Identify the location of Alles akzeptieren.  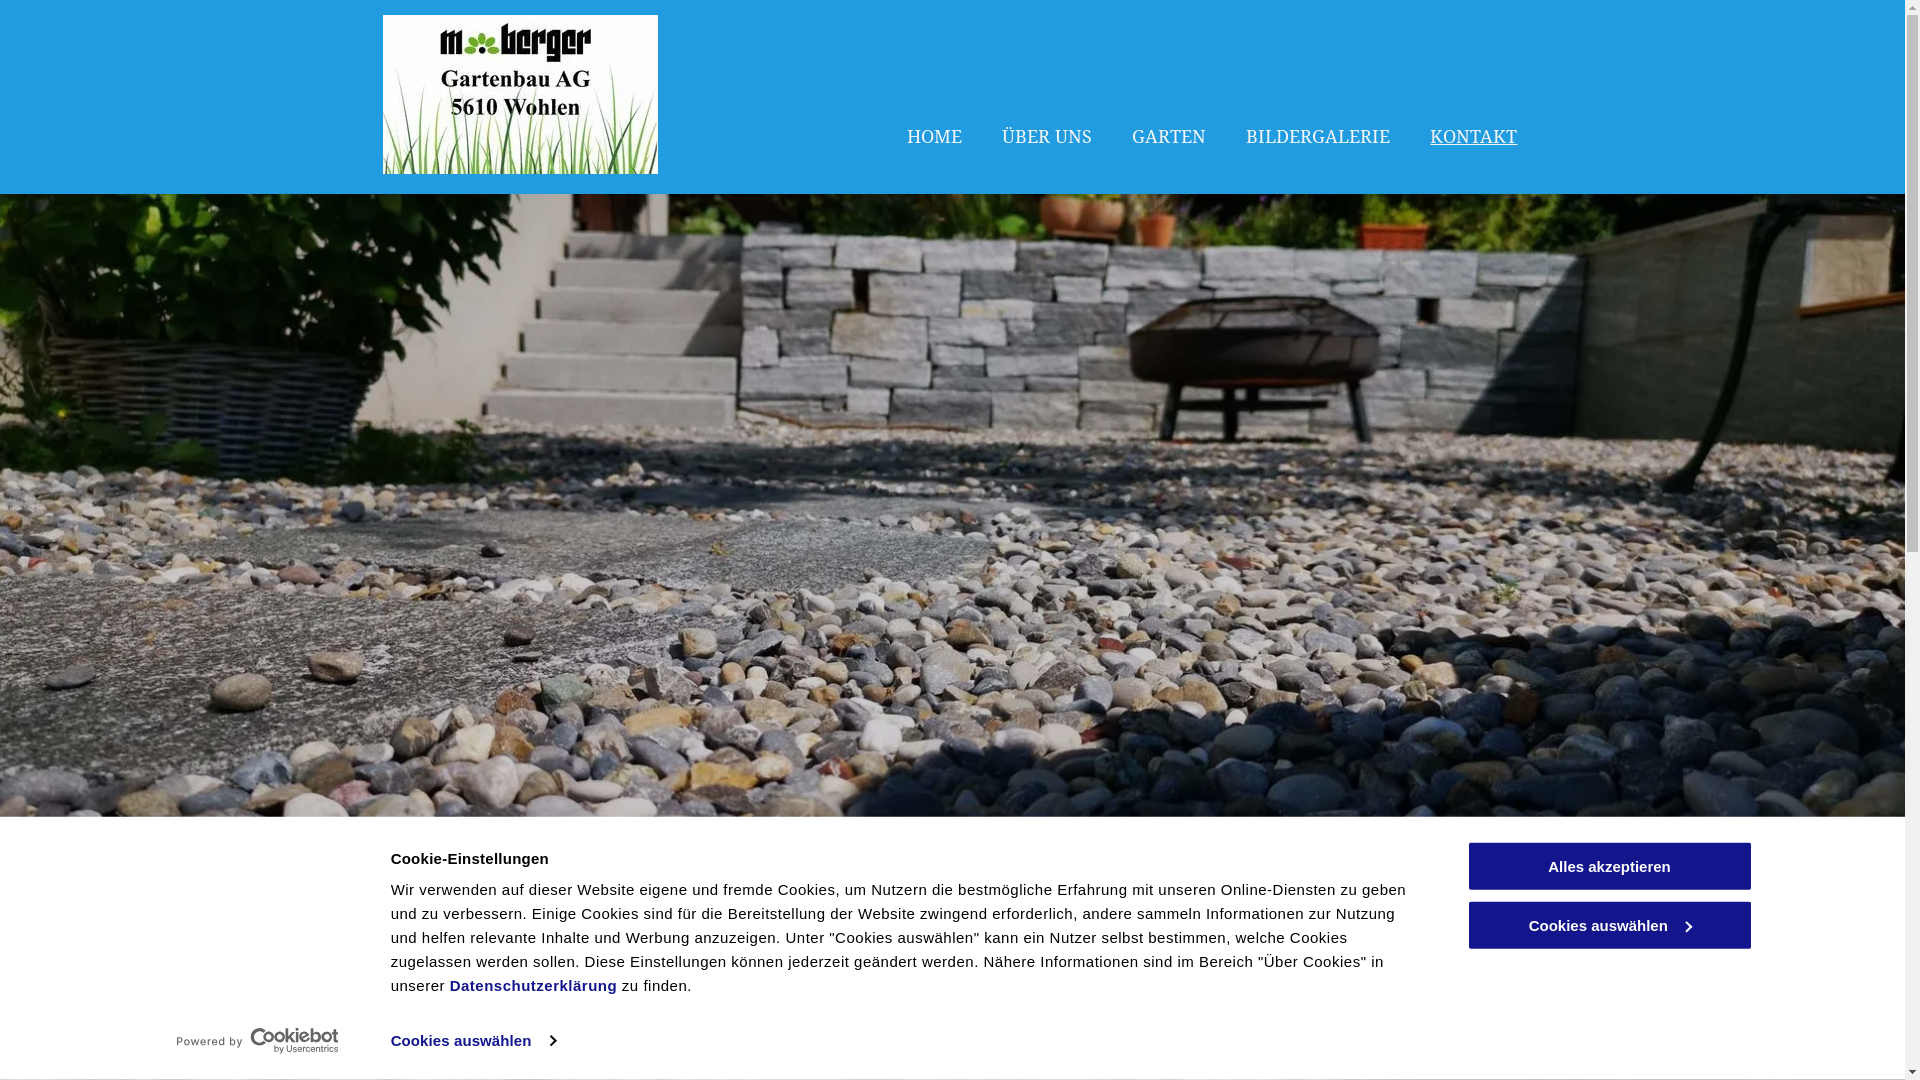
(1609, 866).